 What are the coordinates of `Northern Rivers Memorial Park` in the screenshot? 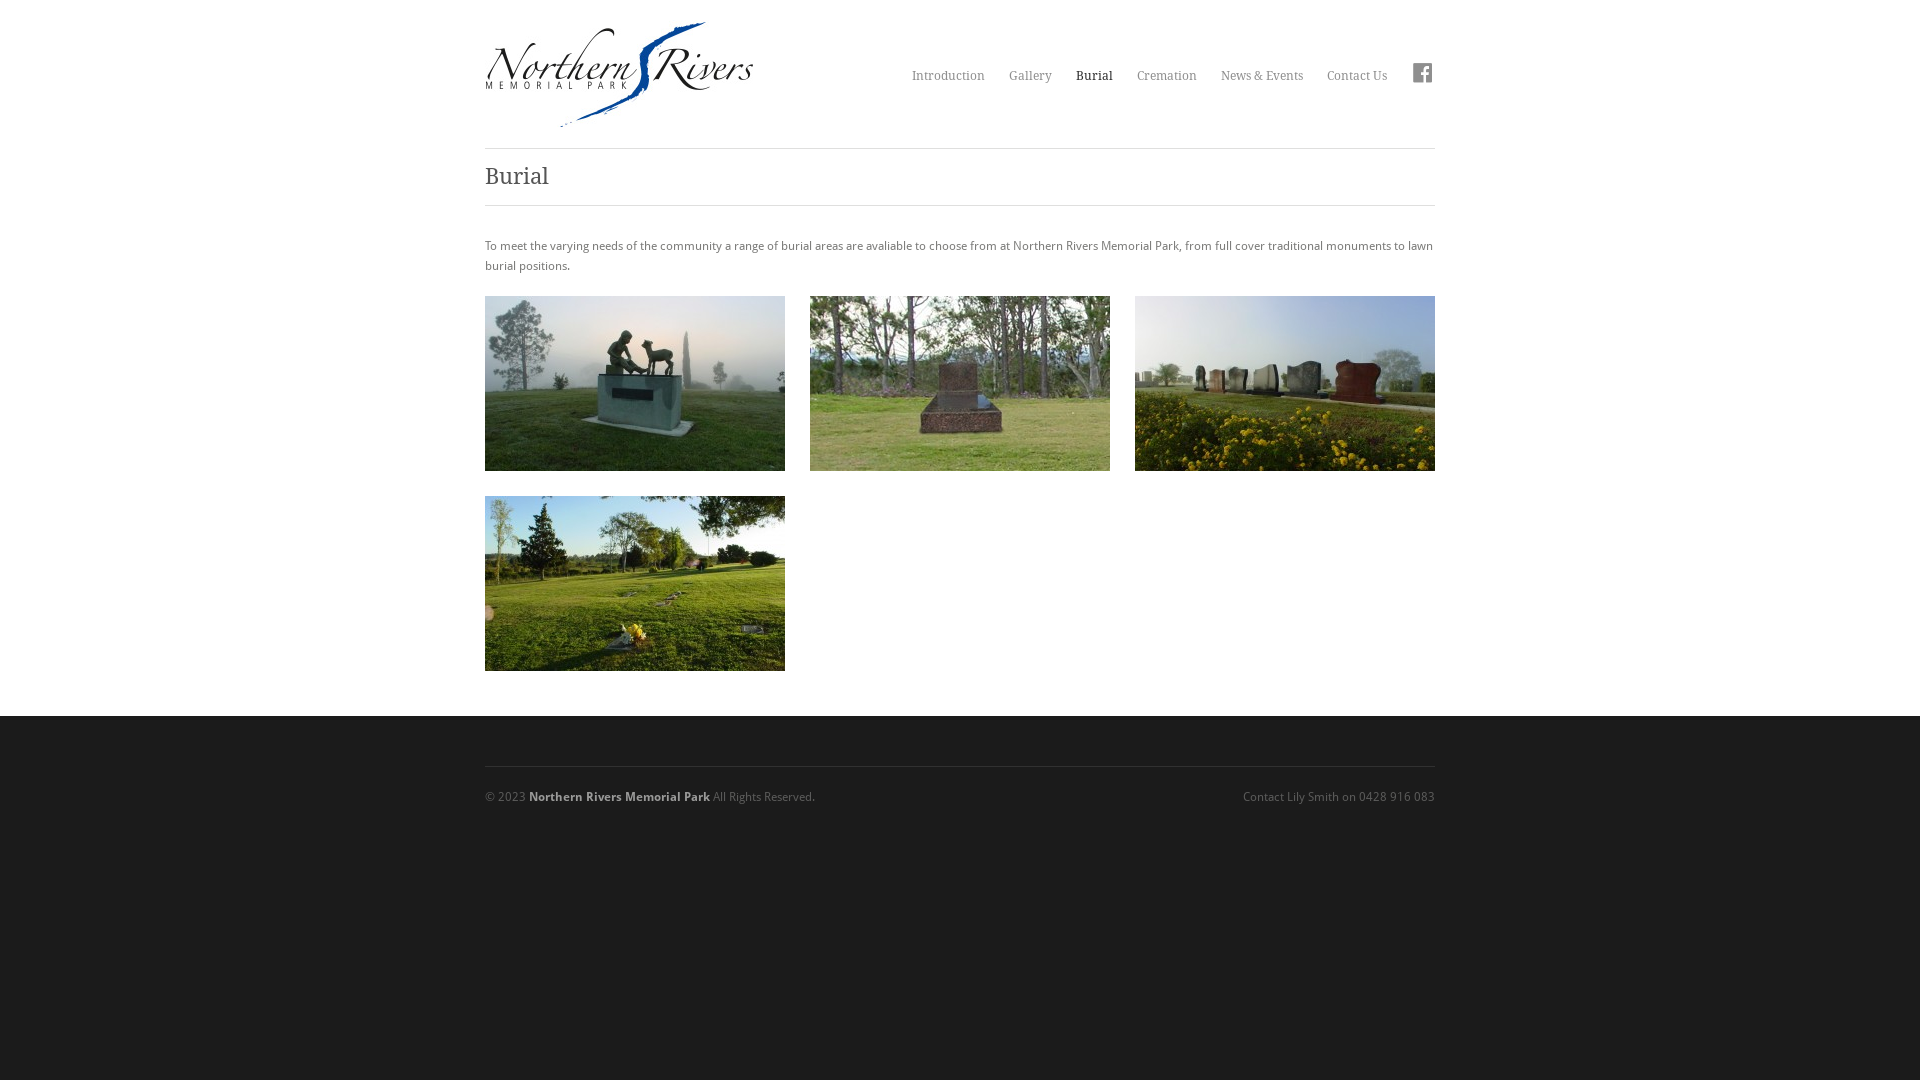 It's located at (620, 797).